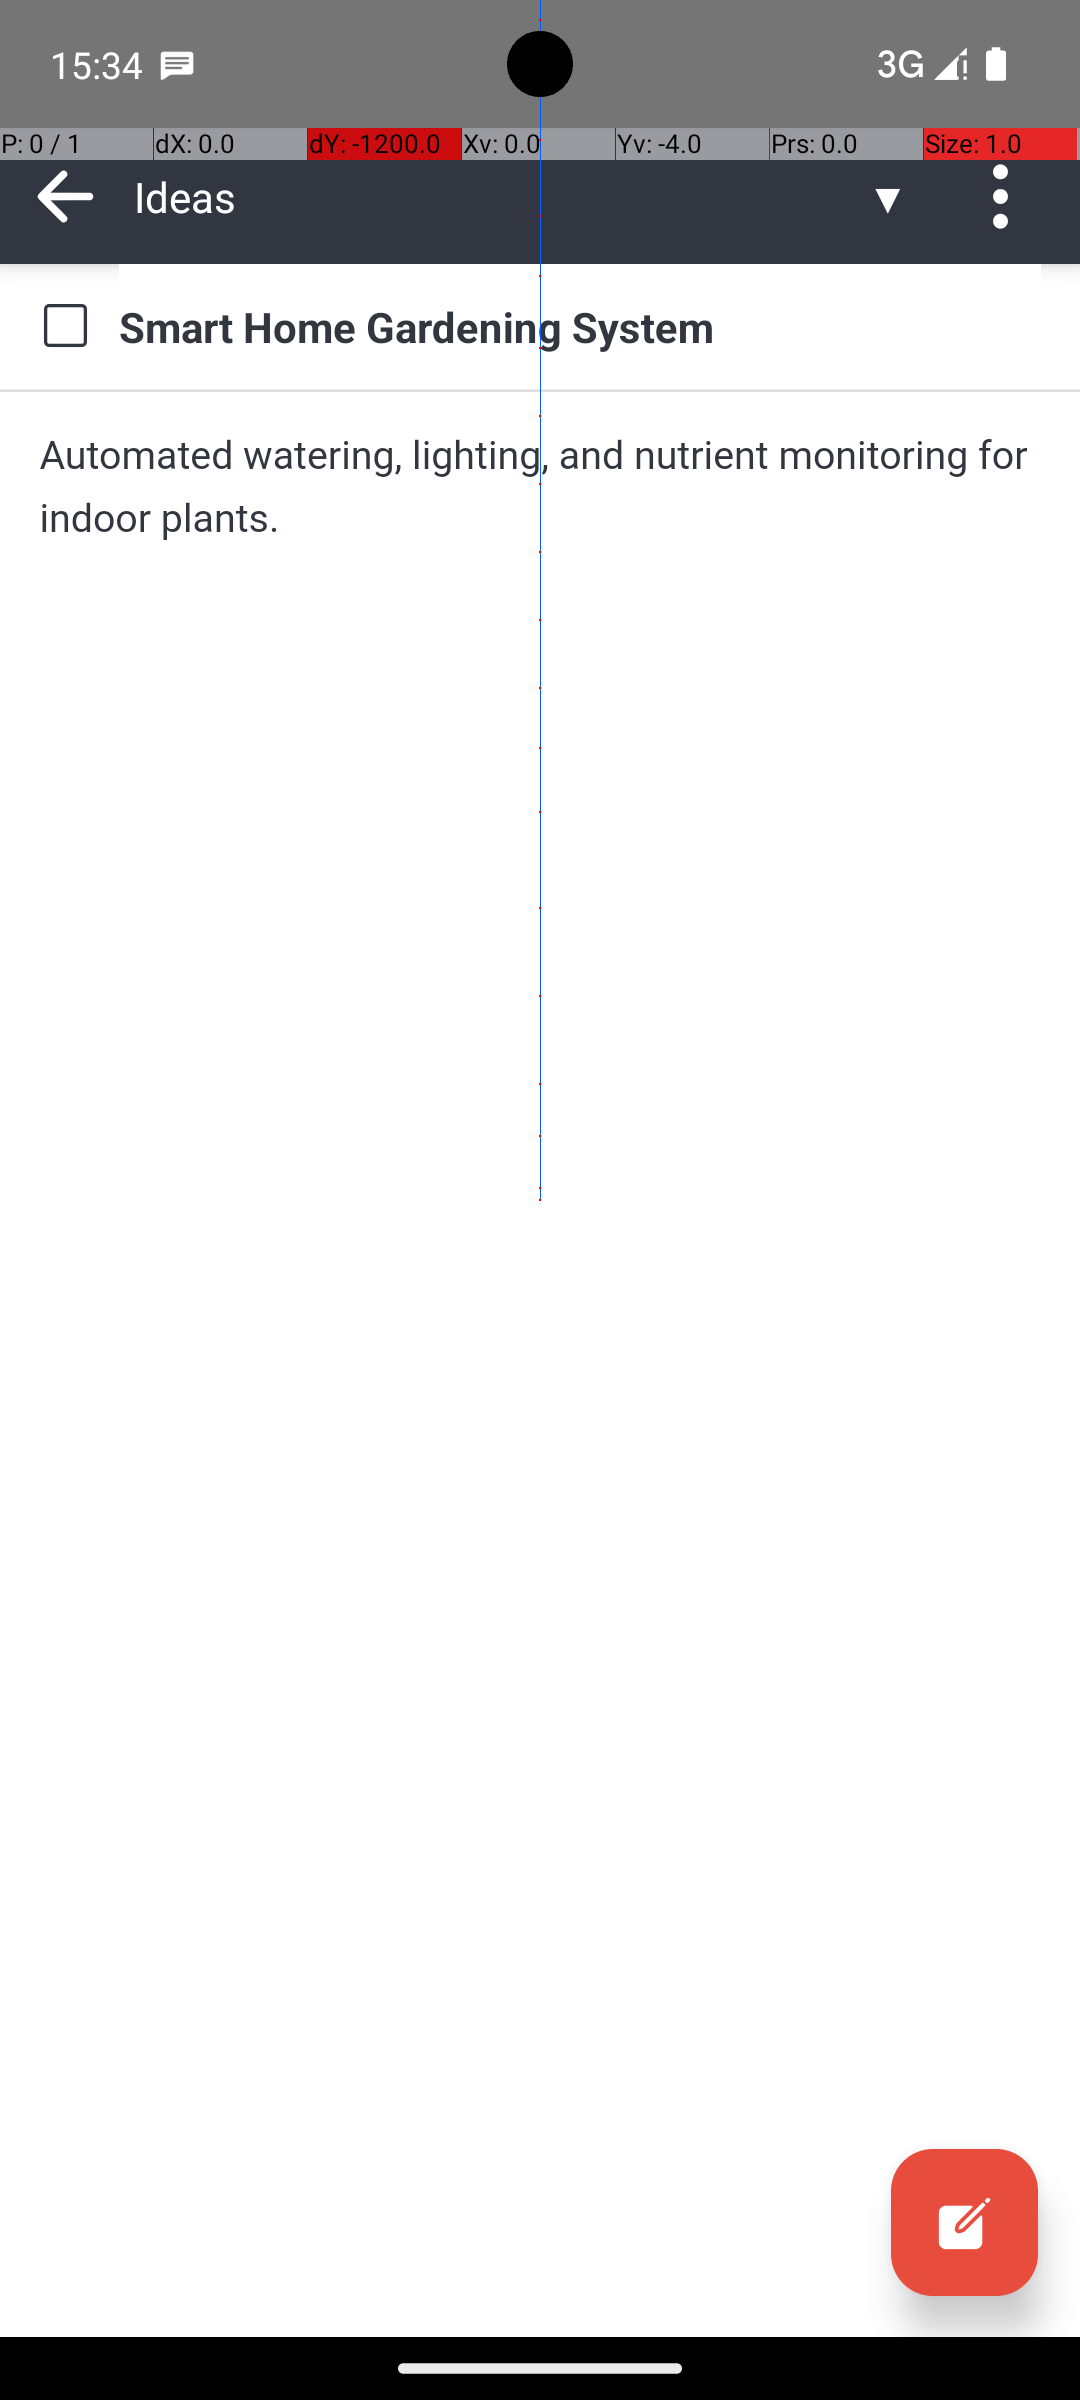 This screenshot has width=1080, height=2400. I want to click on Ideas, so click(500, 196).